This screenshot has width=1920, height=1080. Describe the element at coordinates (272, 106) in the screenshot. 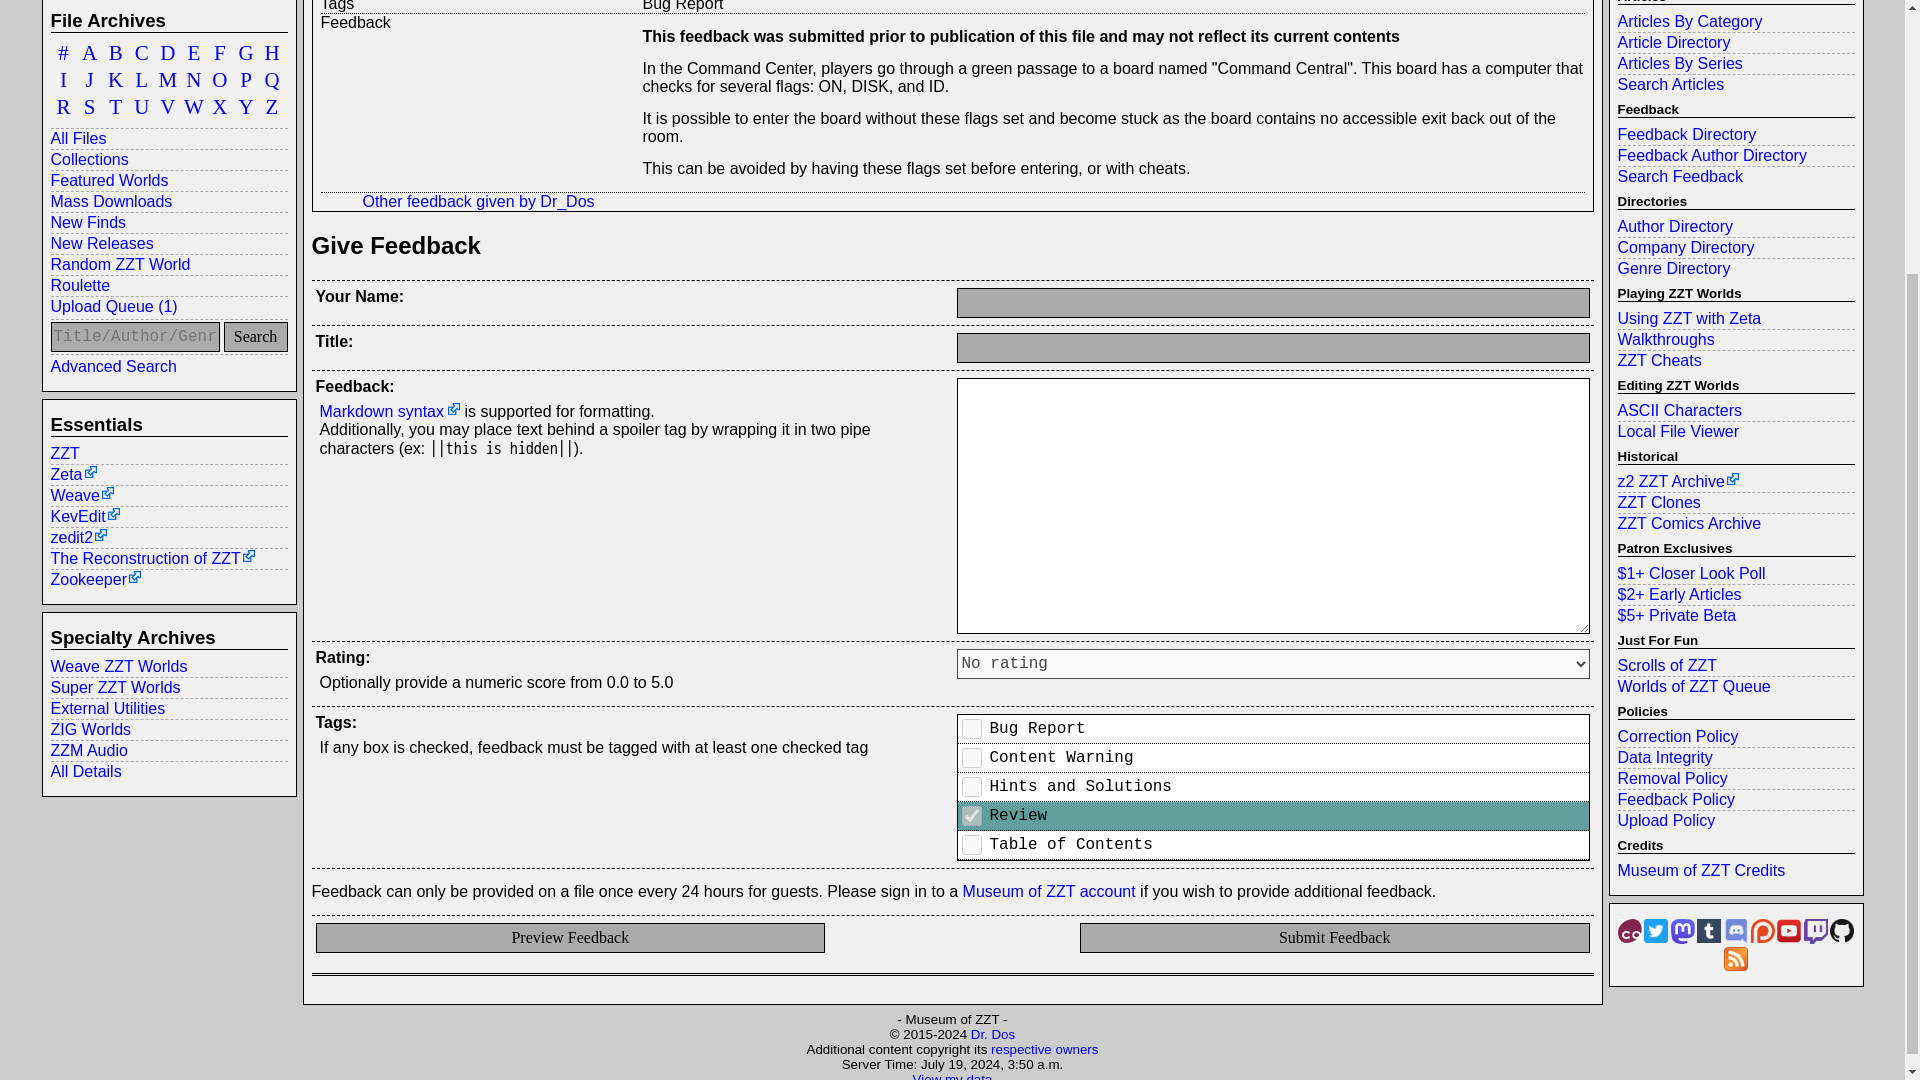

I see `Z` at that location.